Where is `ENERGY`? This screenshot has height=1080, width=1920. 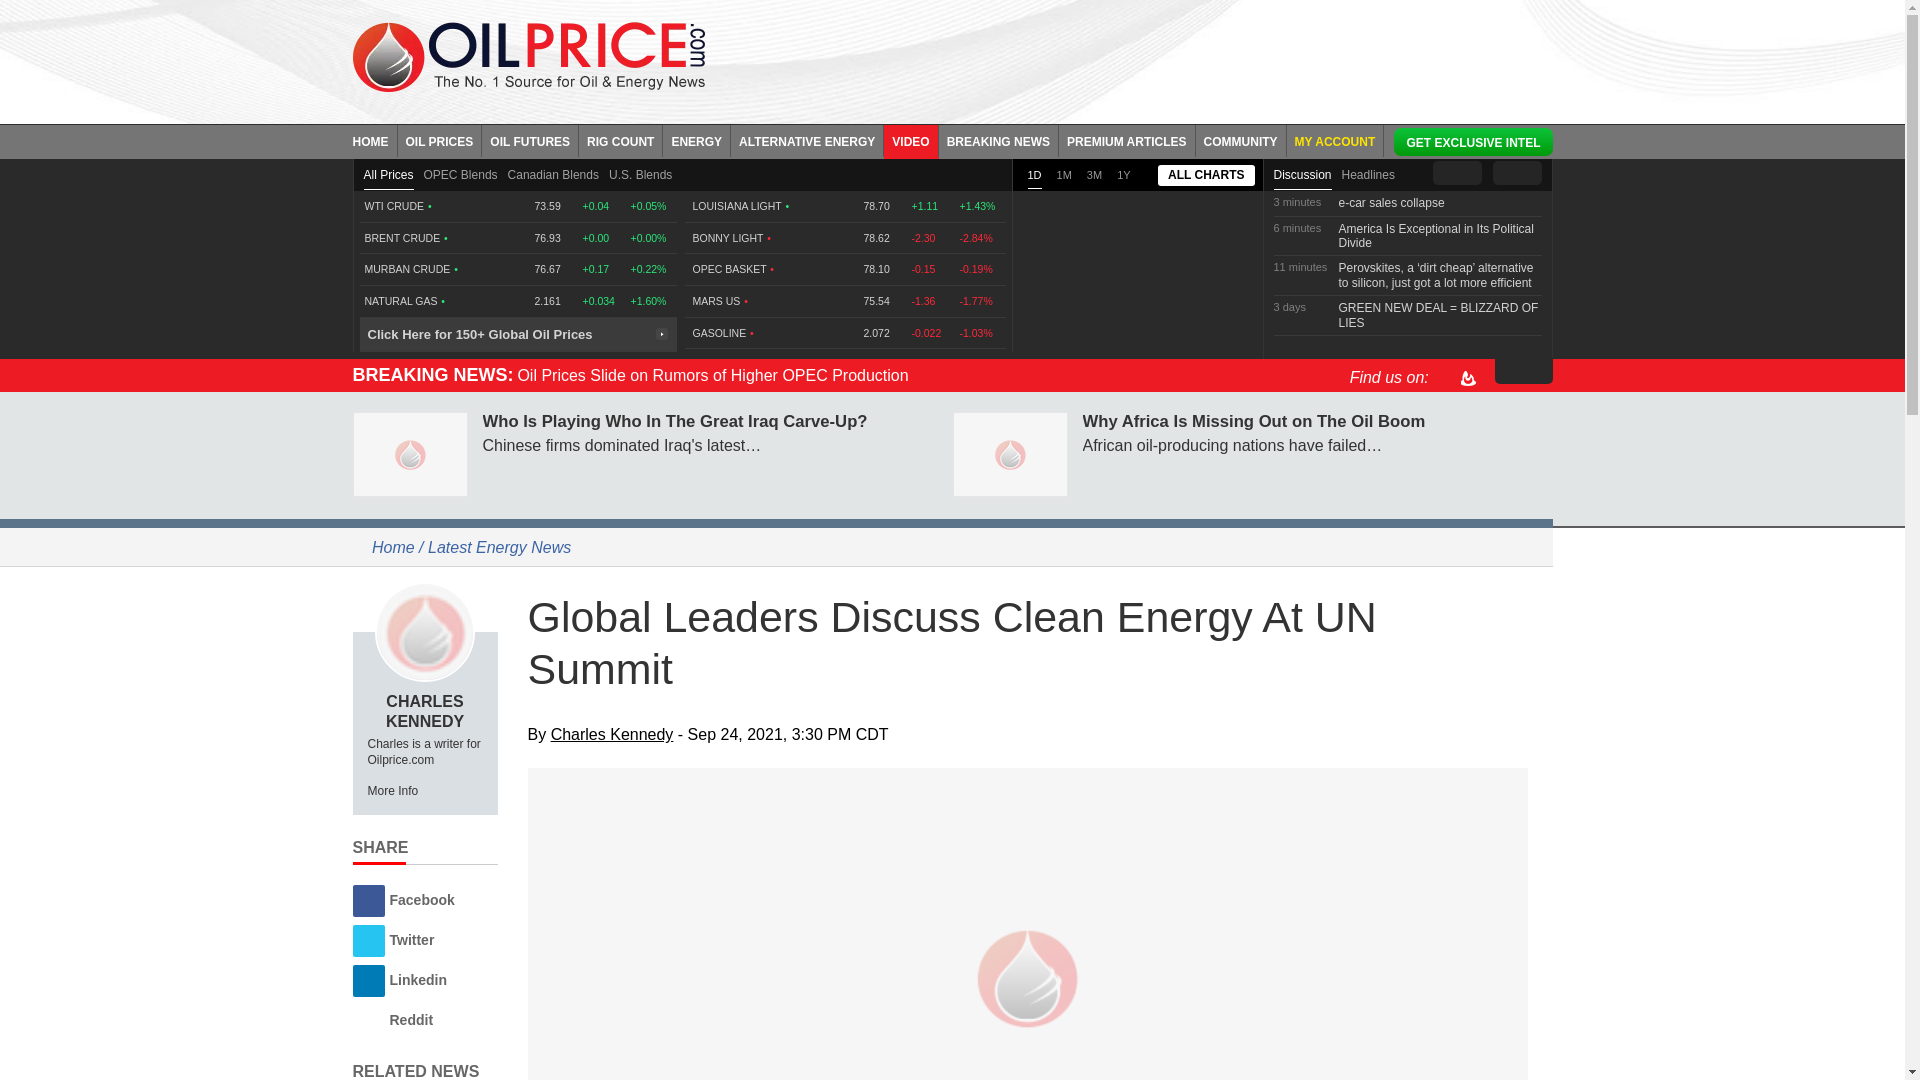
ENERGY is located at coordinates (696, 140).